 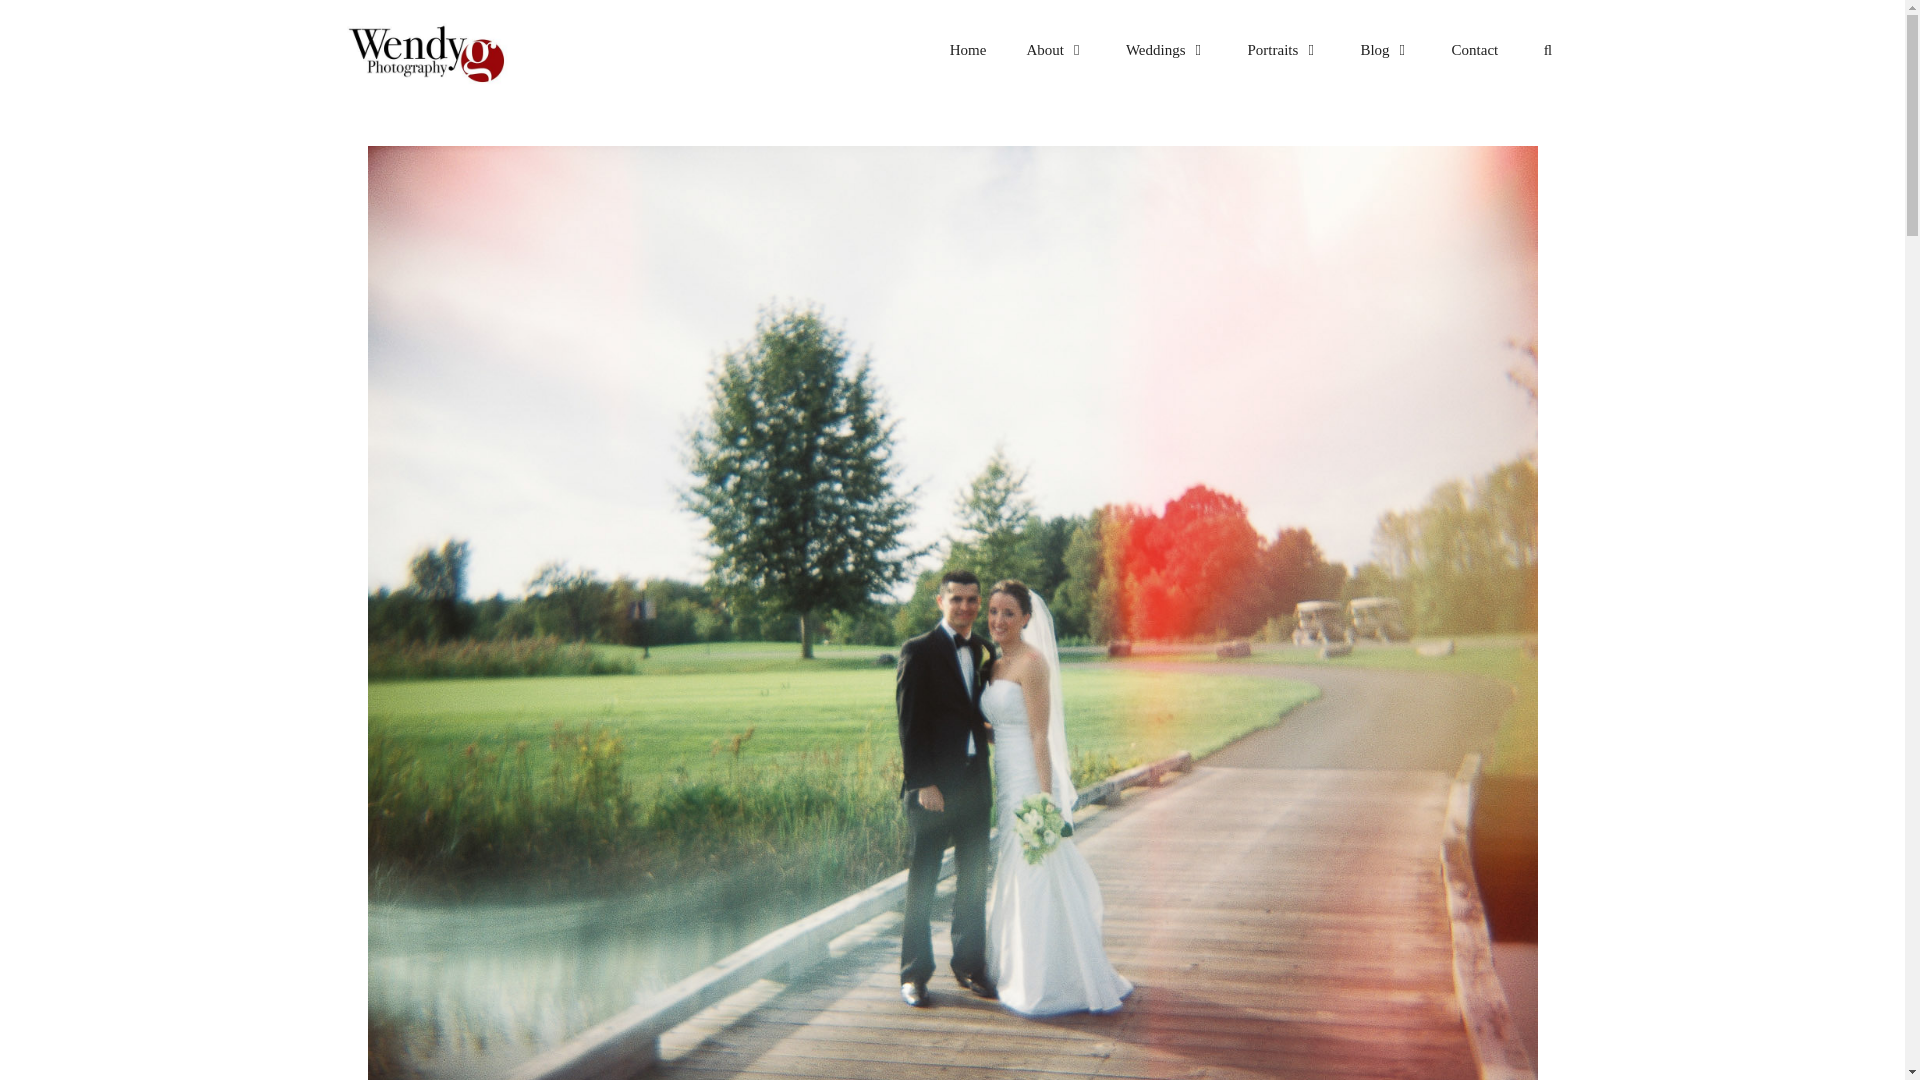 I want to click on About, so click(x=1056, y=50).